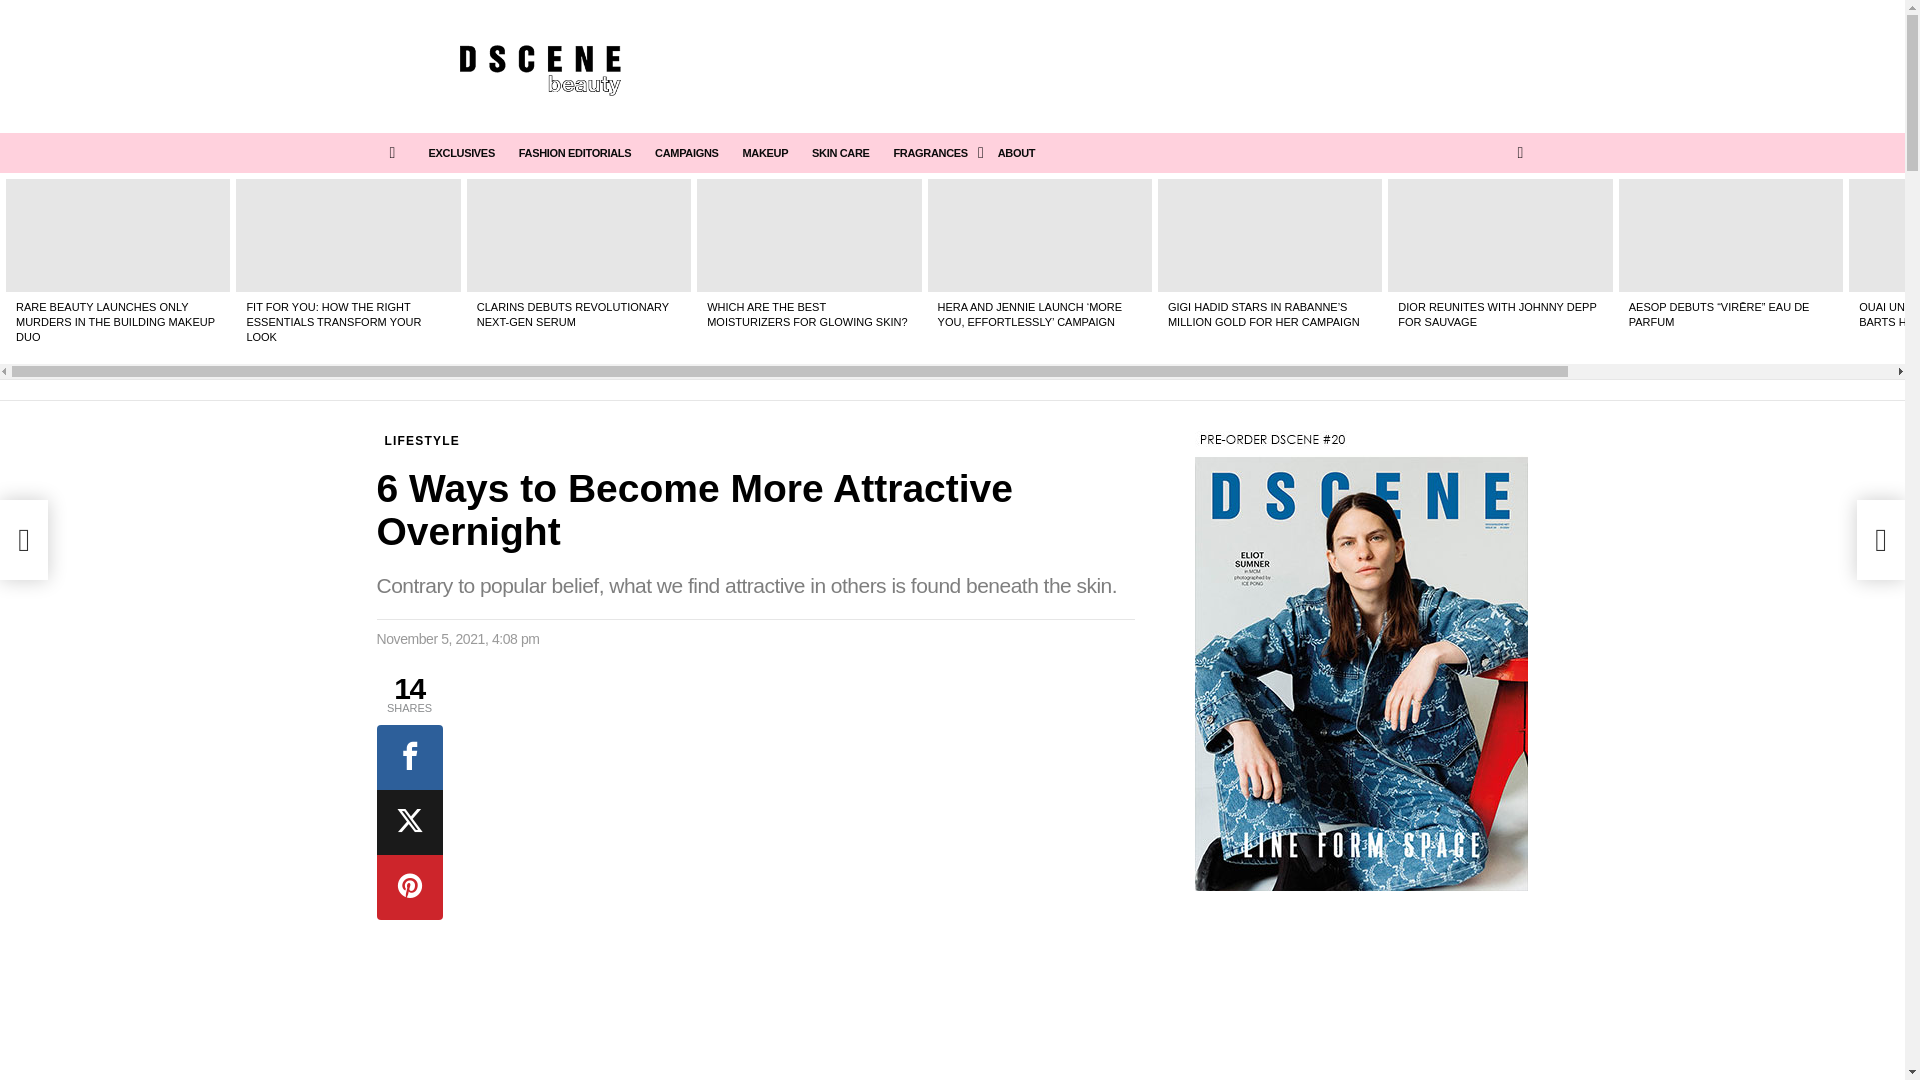 Image resolution: width=1920 pixels, height=1080 pixels. I want to click on CAMPAIGNS, so click(686, 153).